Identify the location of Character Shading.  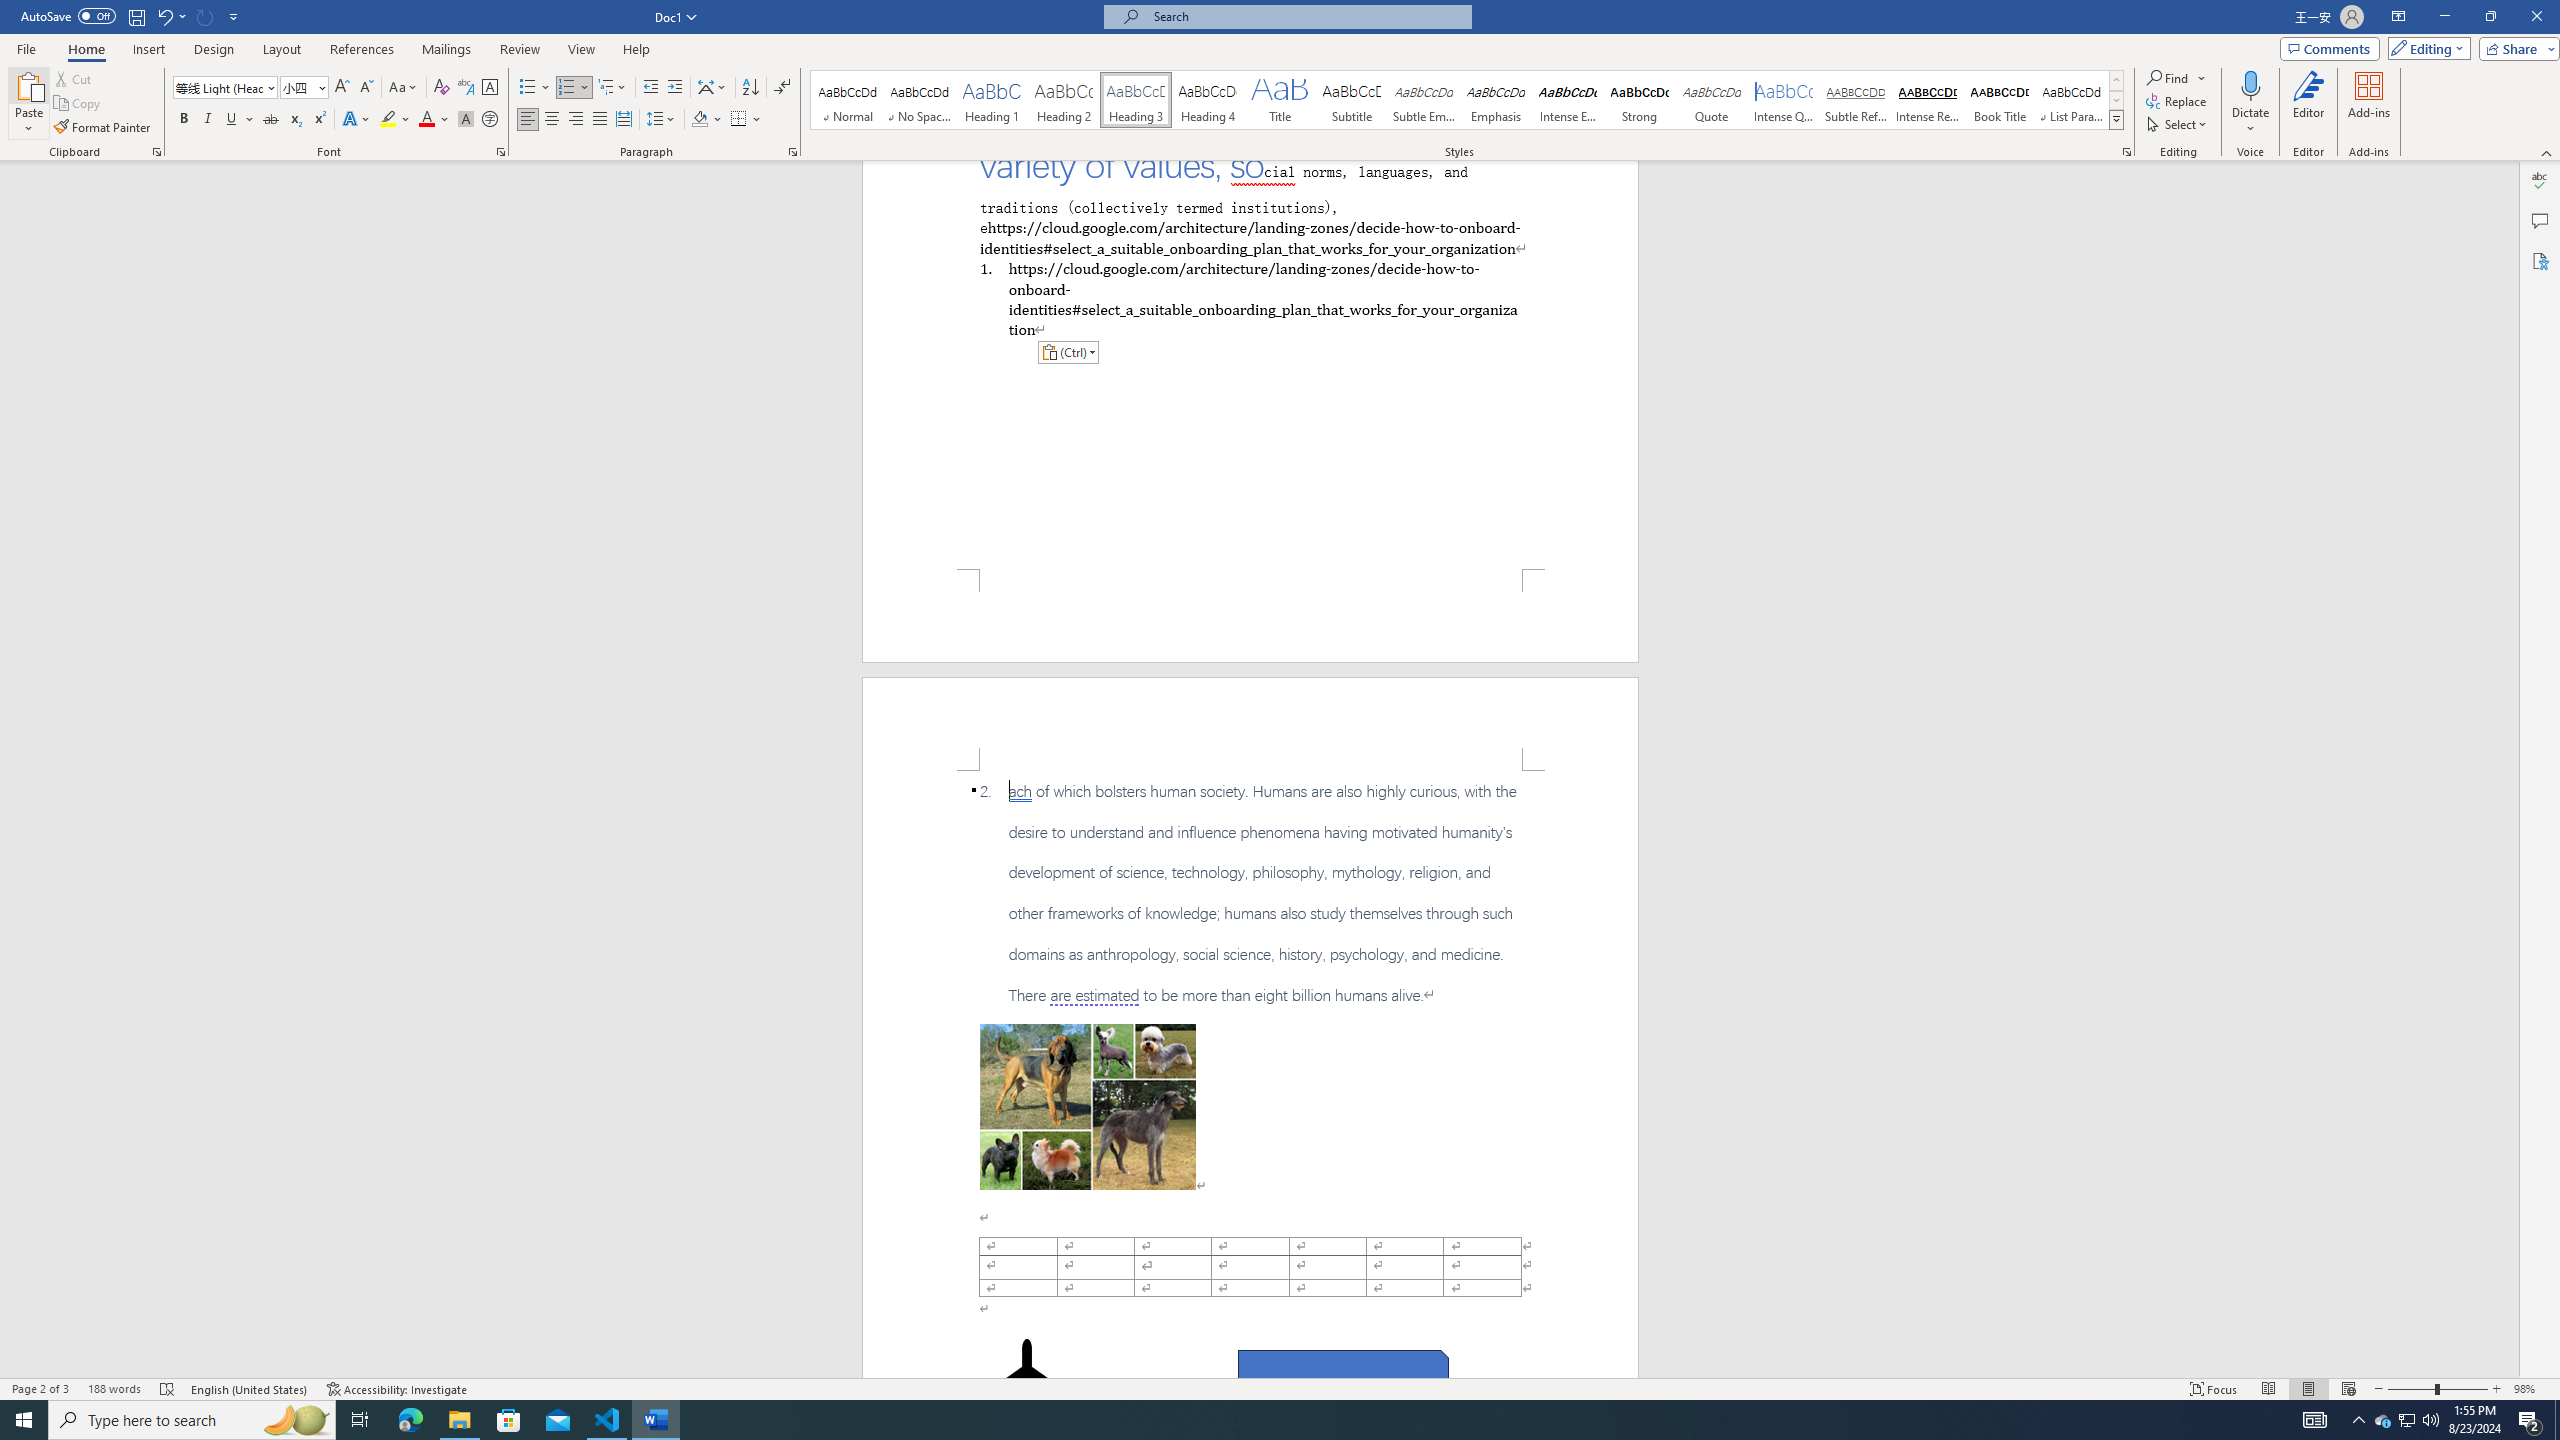
(466, 120).